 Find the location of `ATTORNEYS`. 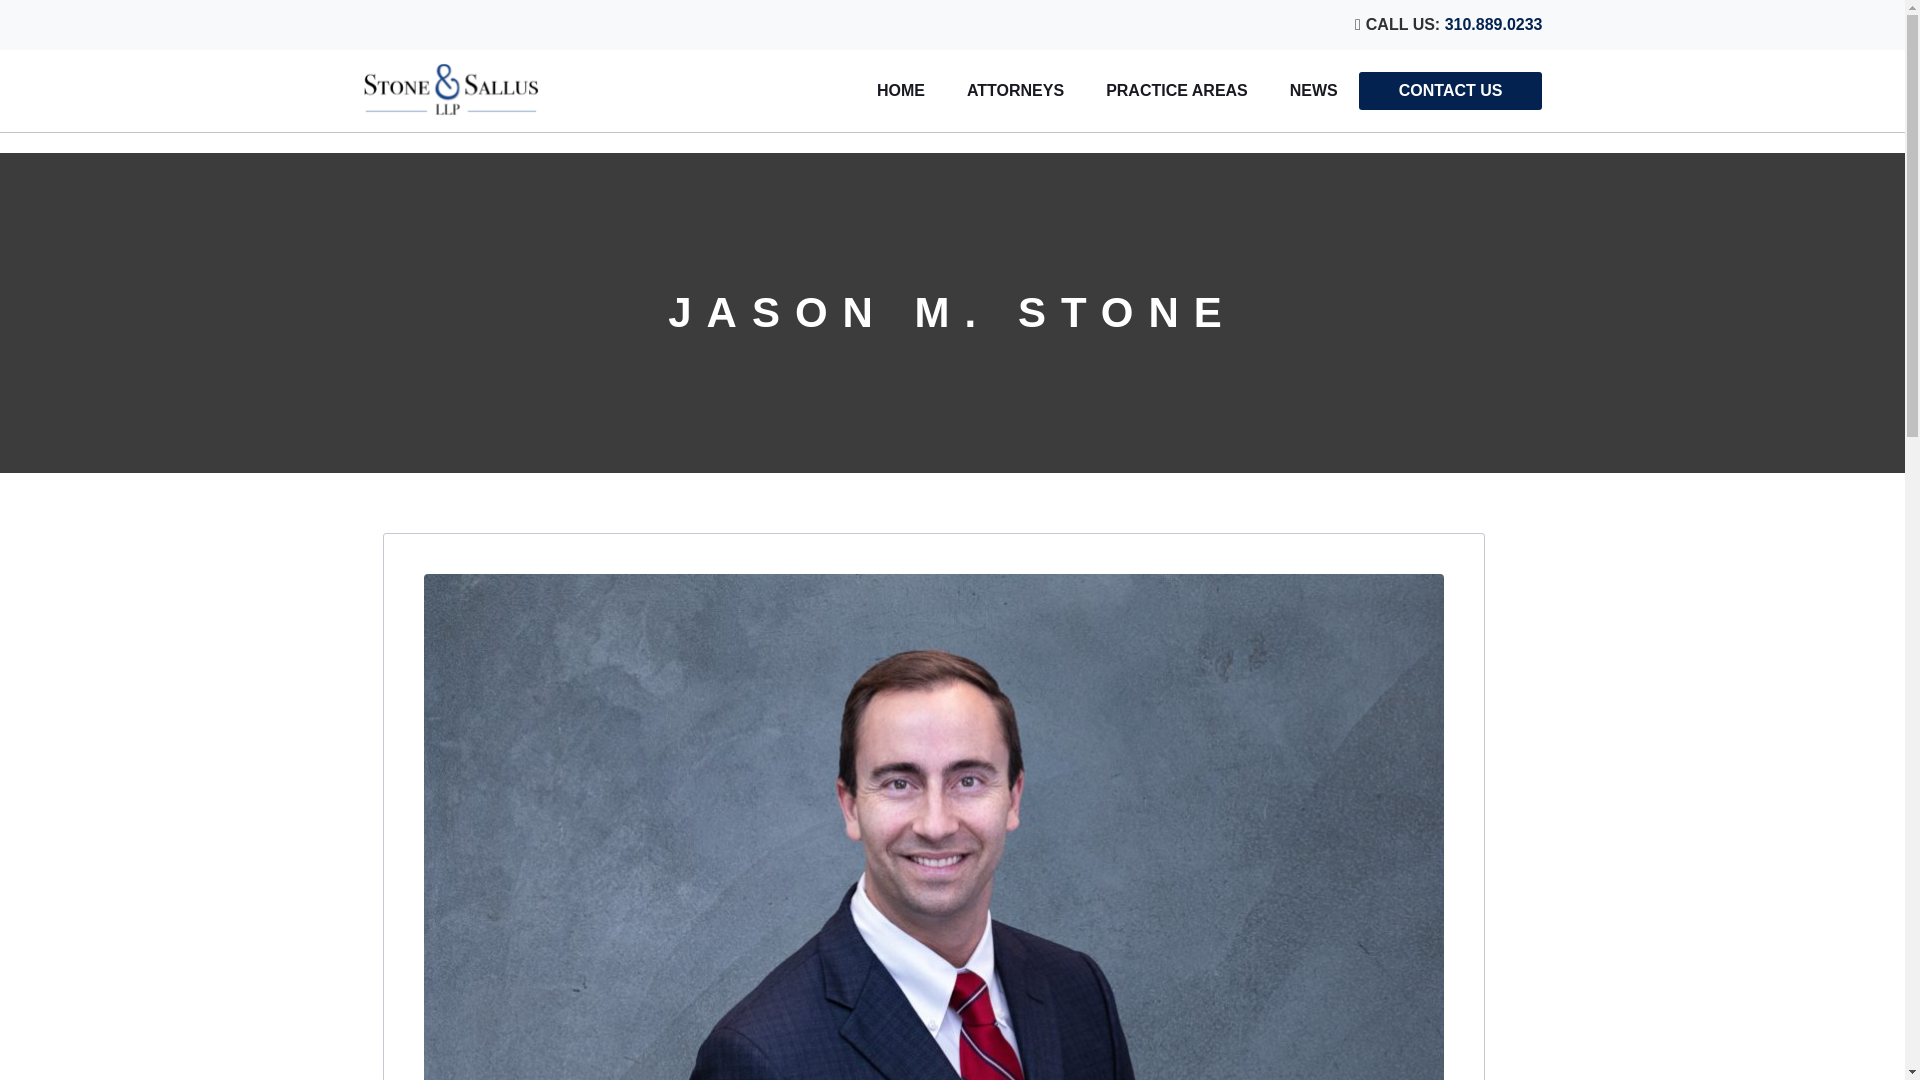

ATTORNEYS is located at coordinates (1015, 91).